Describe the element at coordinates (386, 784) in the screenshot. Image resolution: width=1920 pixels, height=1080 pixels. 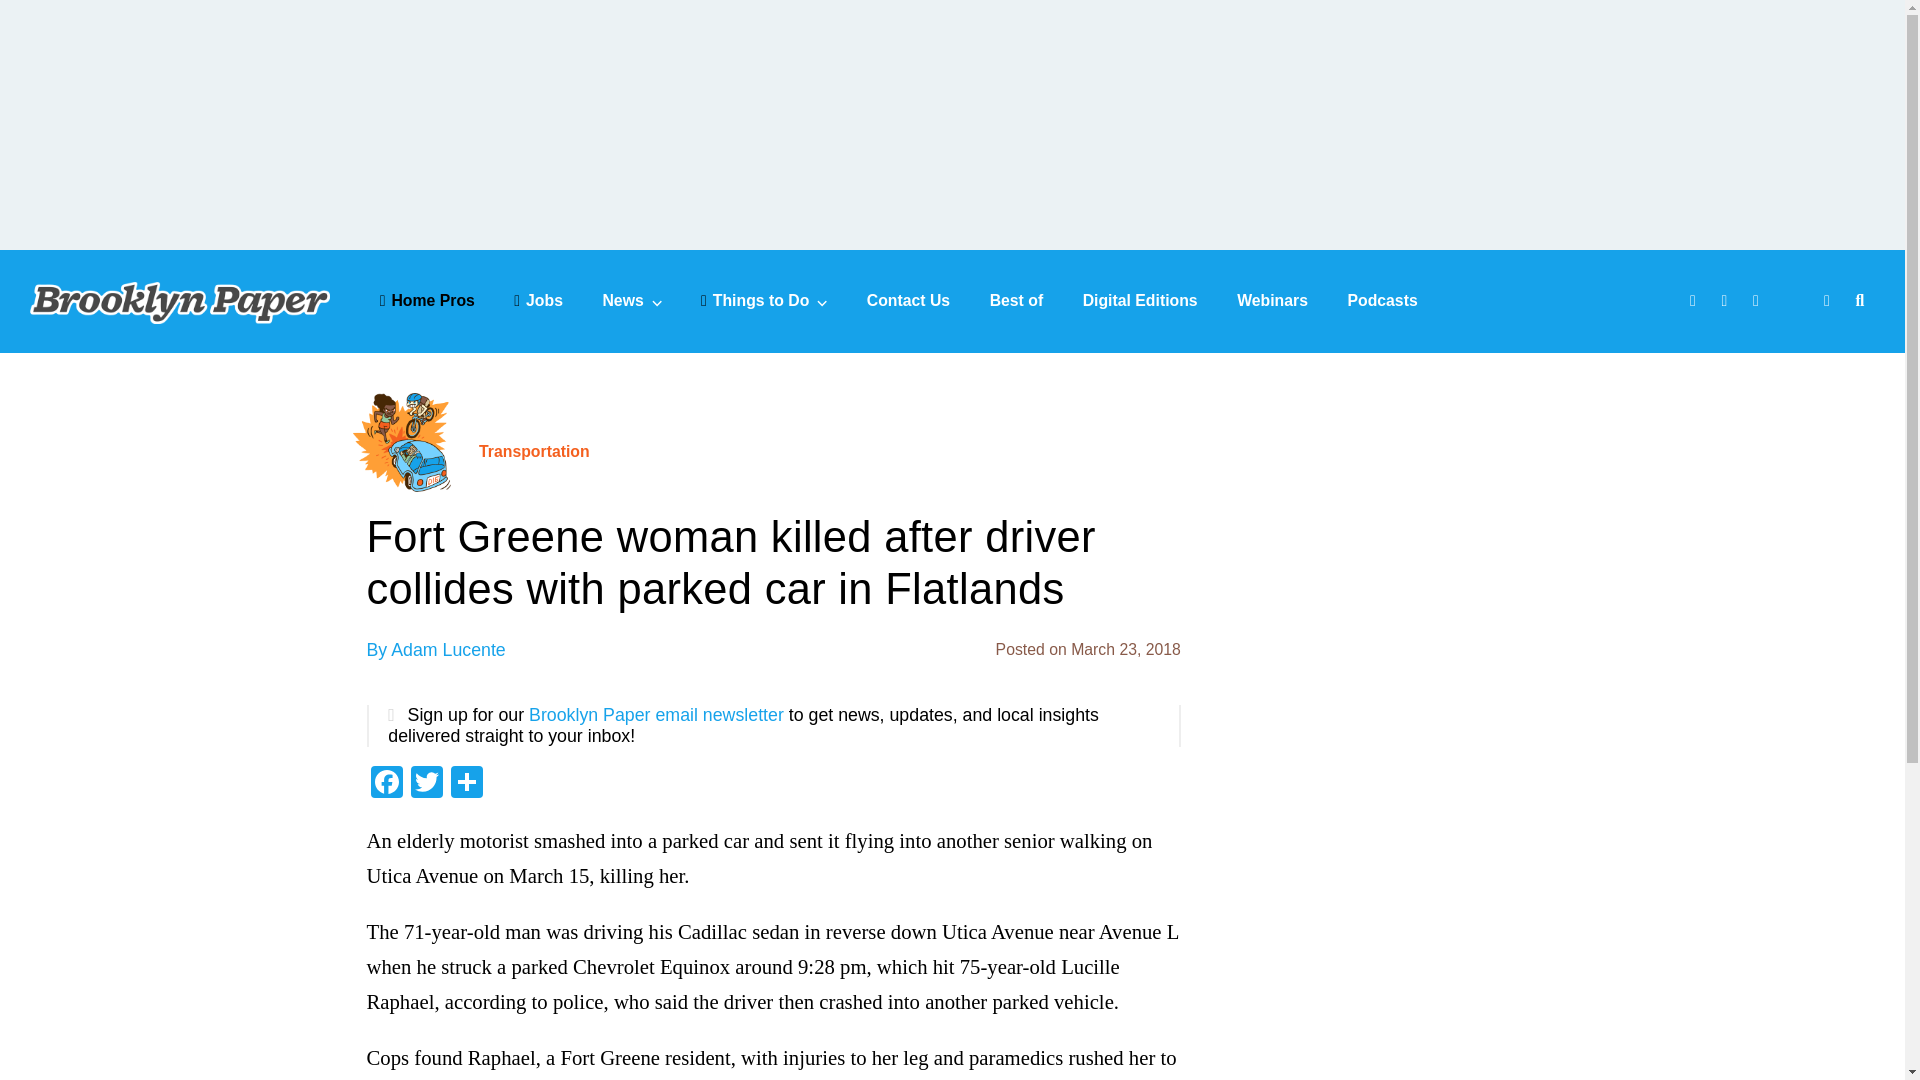
I see `Facebook` at that location.